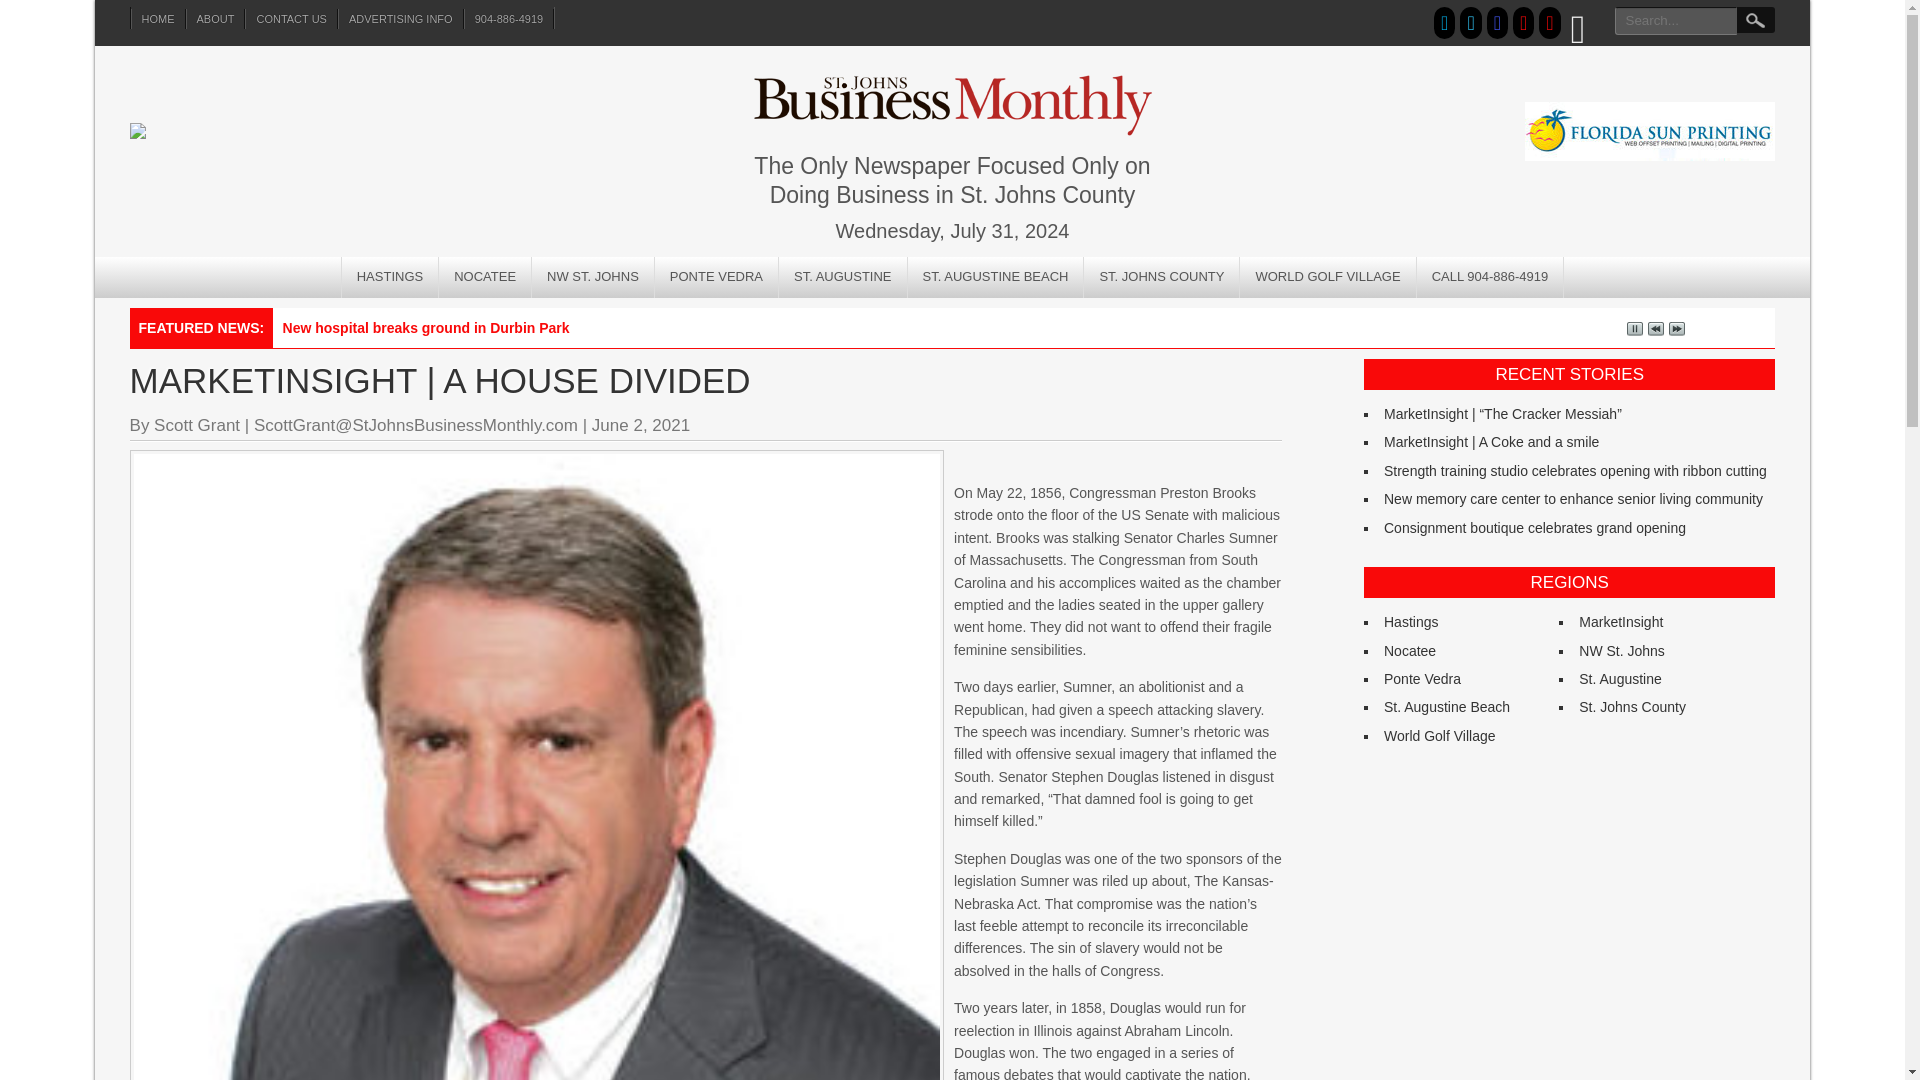 This screenshot has width=1920, height=1080. What do you see at coordinates (1490, 278) in the screenshot?
I see `CALL 904-886-4919` at bounding box center [1490, 278].